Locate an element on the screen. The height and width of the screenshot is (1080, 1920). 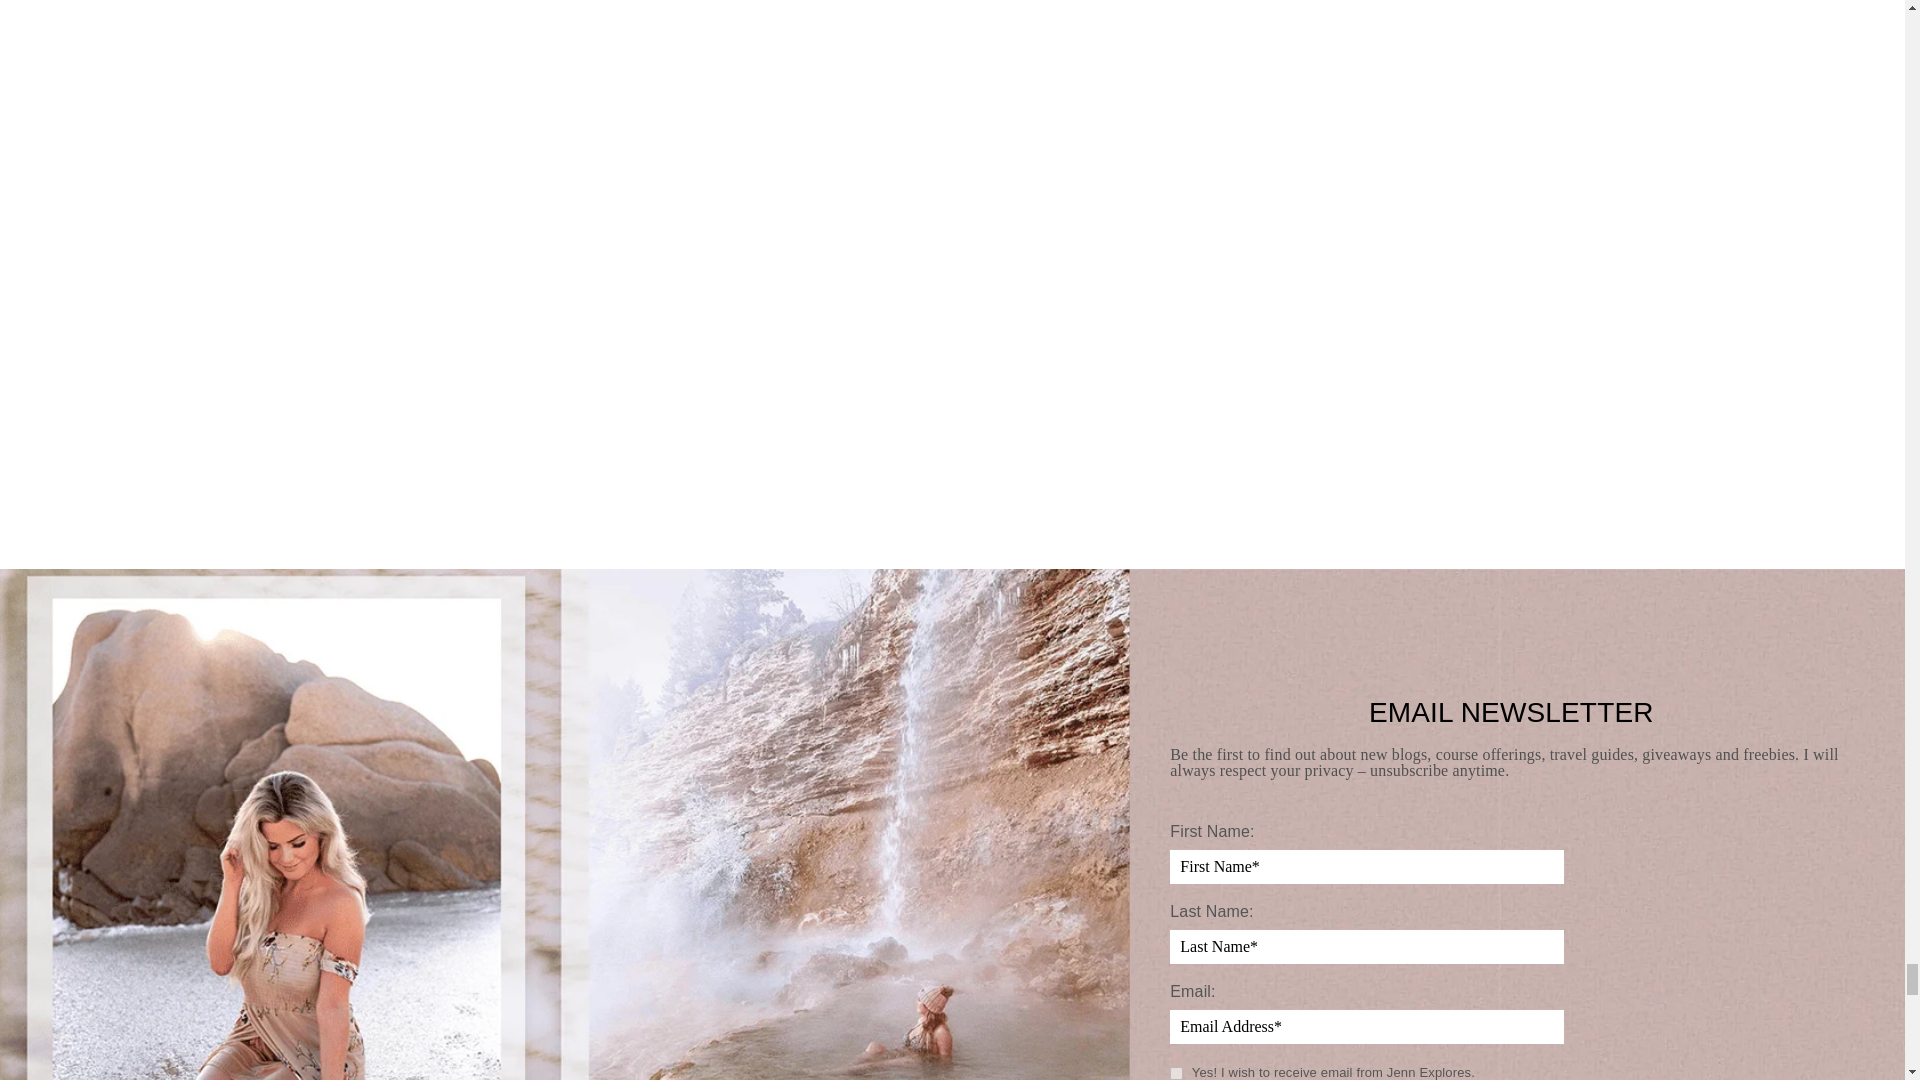
1 is located at coordinates (1176, 1074).